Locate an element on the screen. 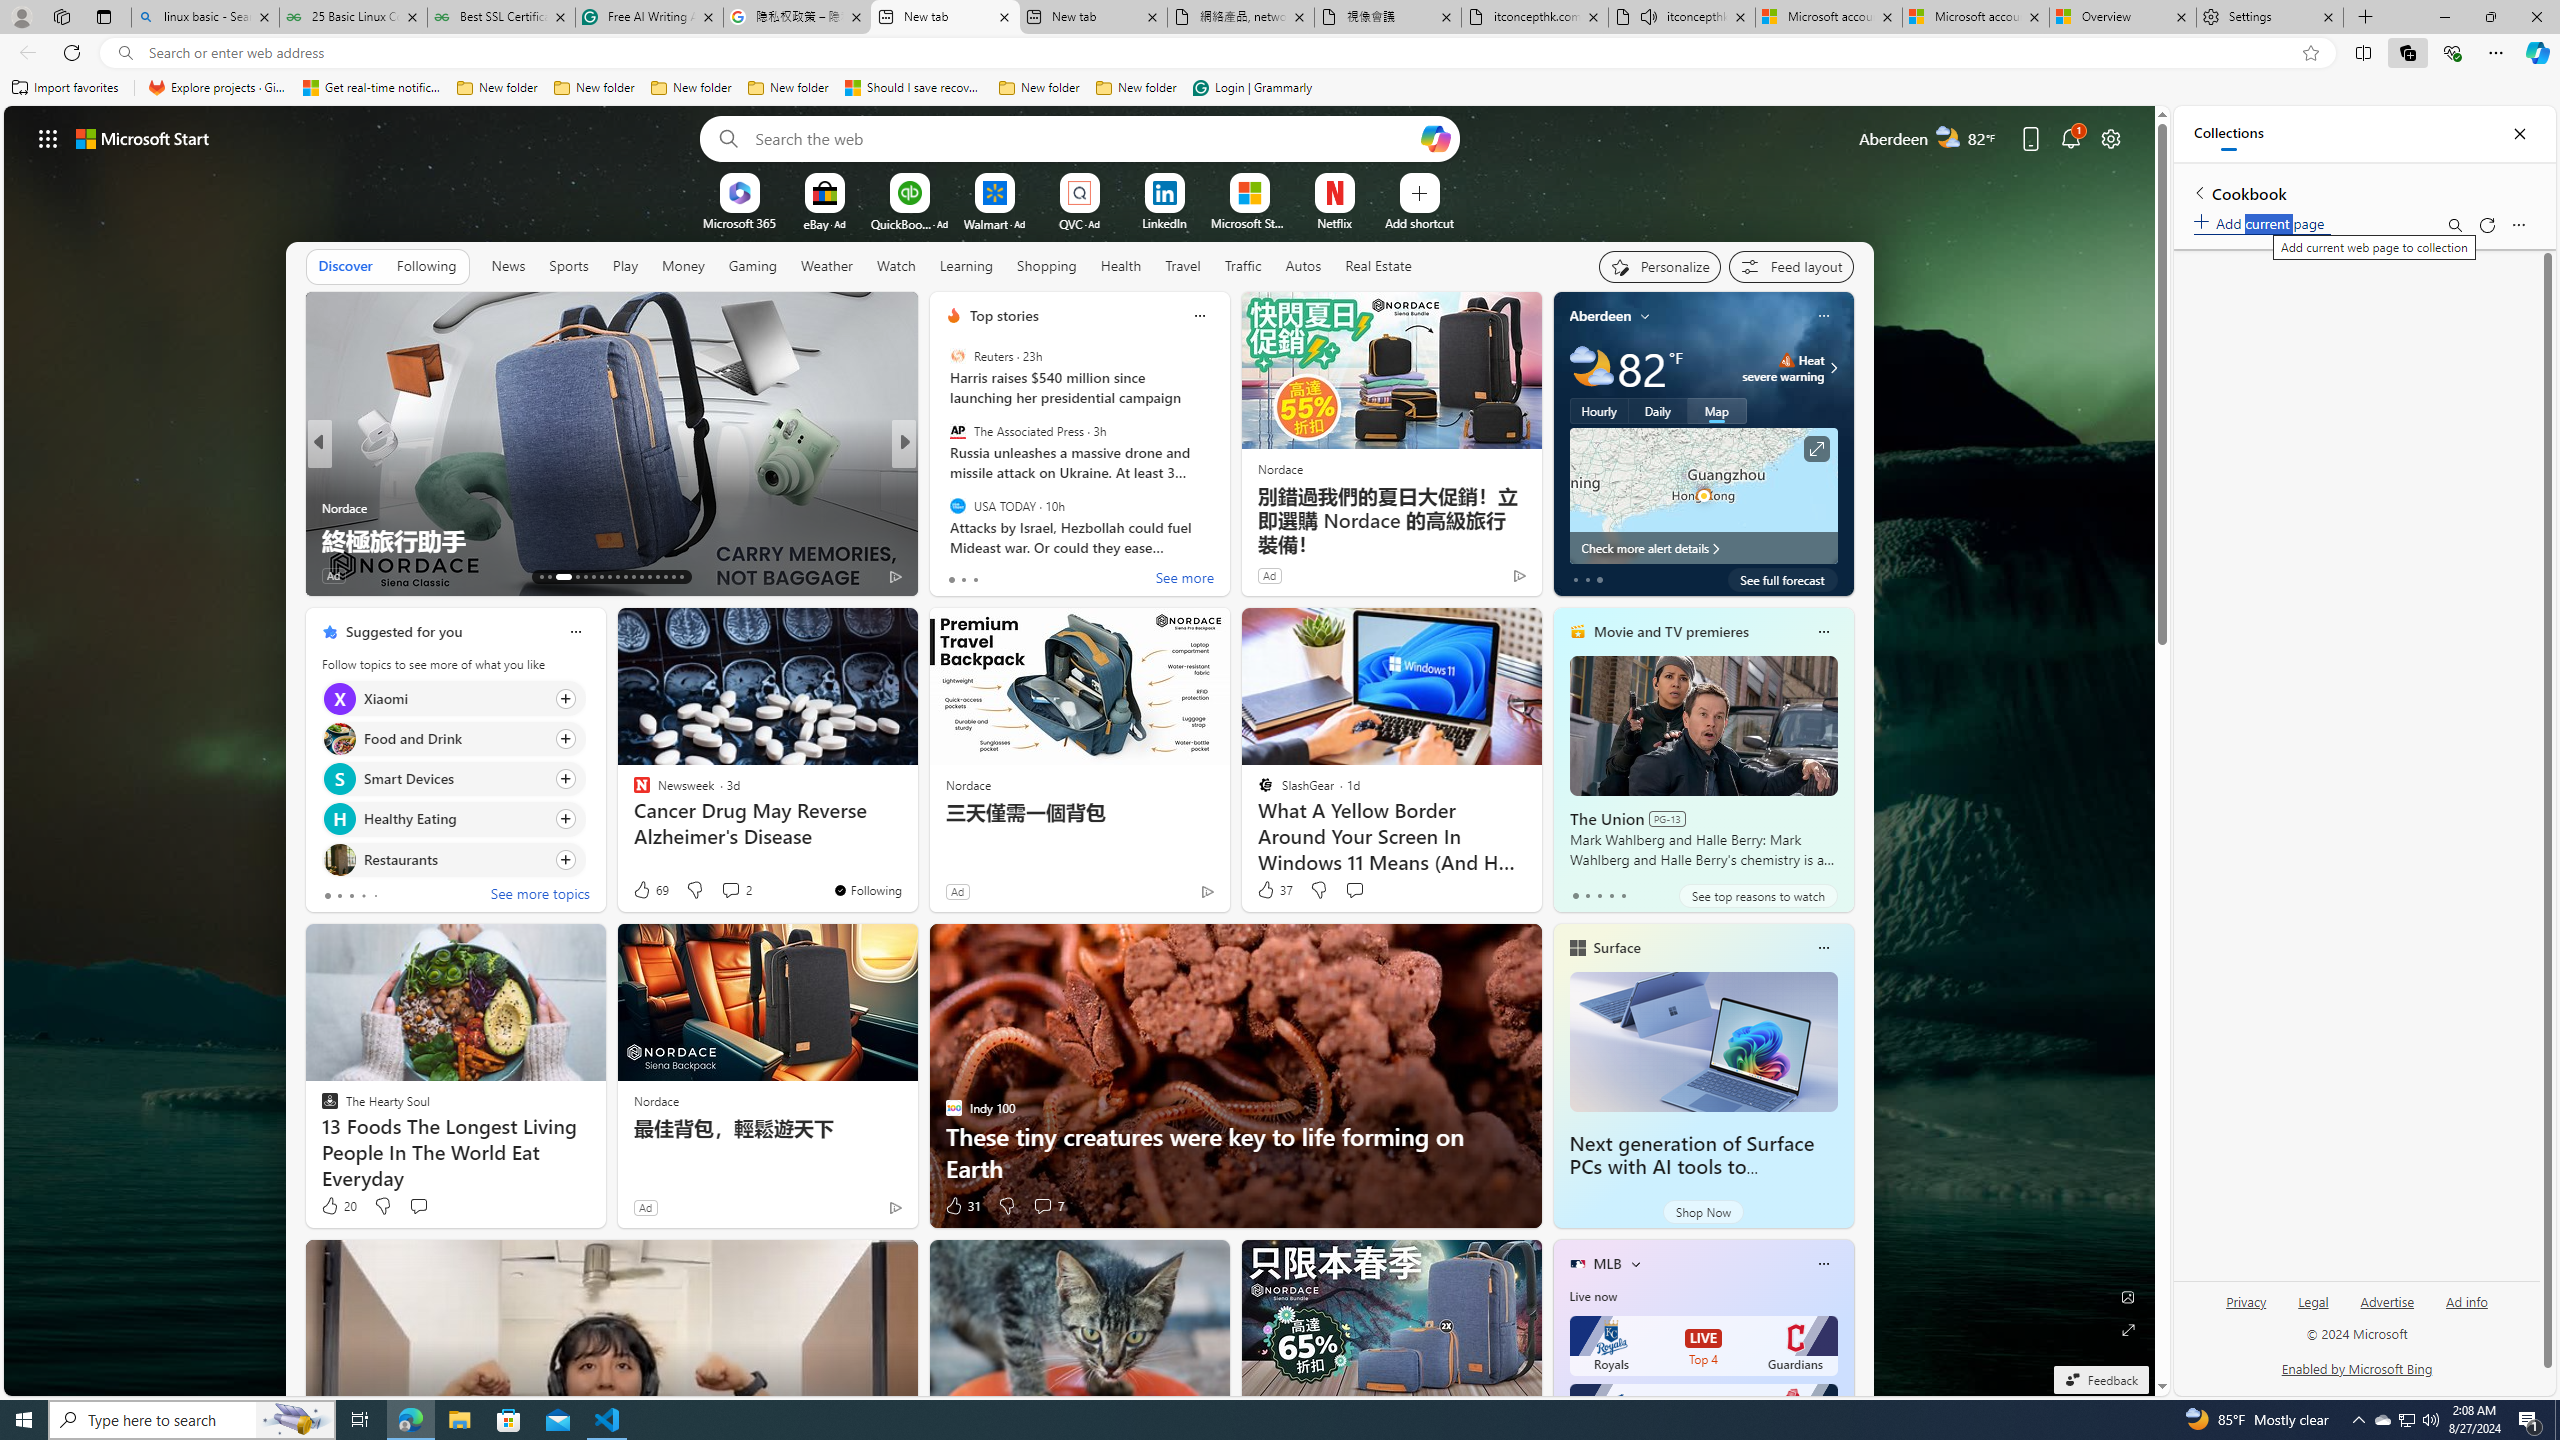 The height and width of the screenshot is (1440, 2560). AutomationID: tab-28 is located at coordinates (673, 577).